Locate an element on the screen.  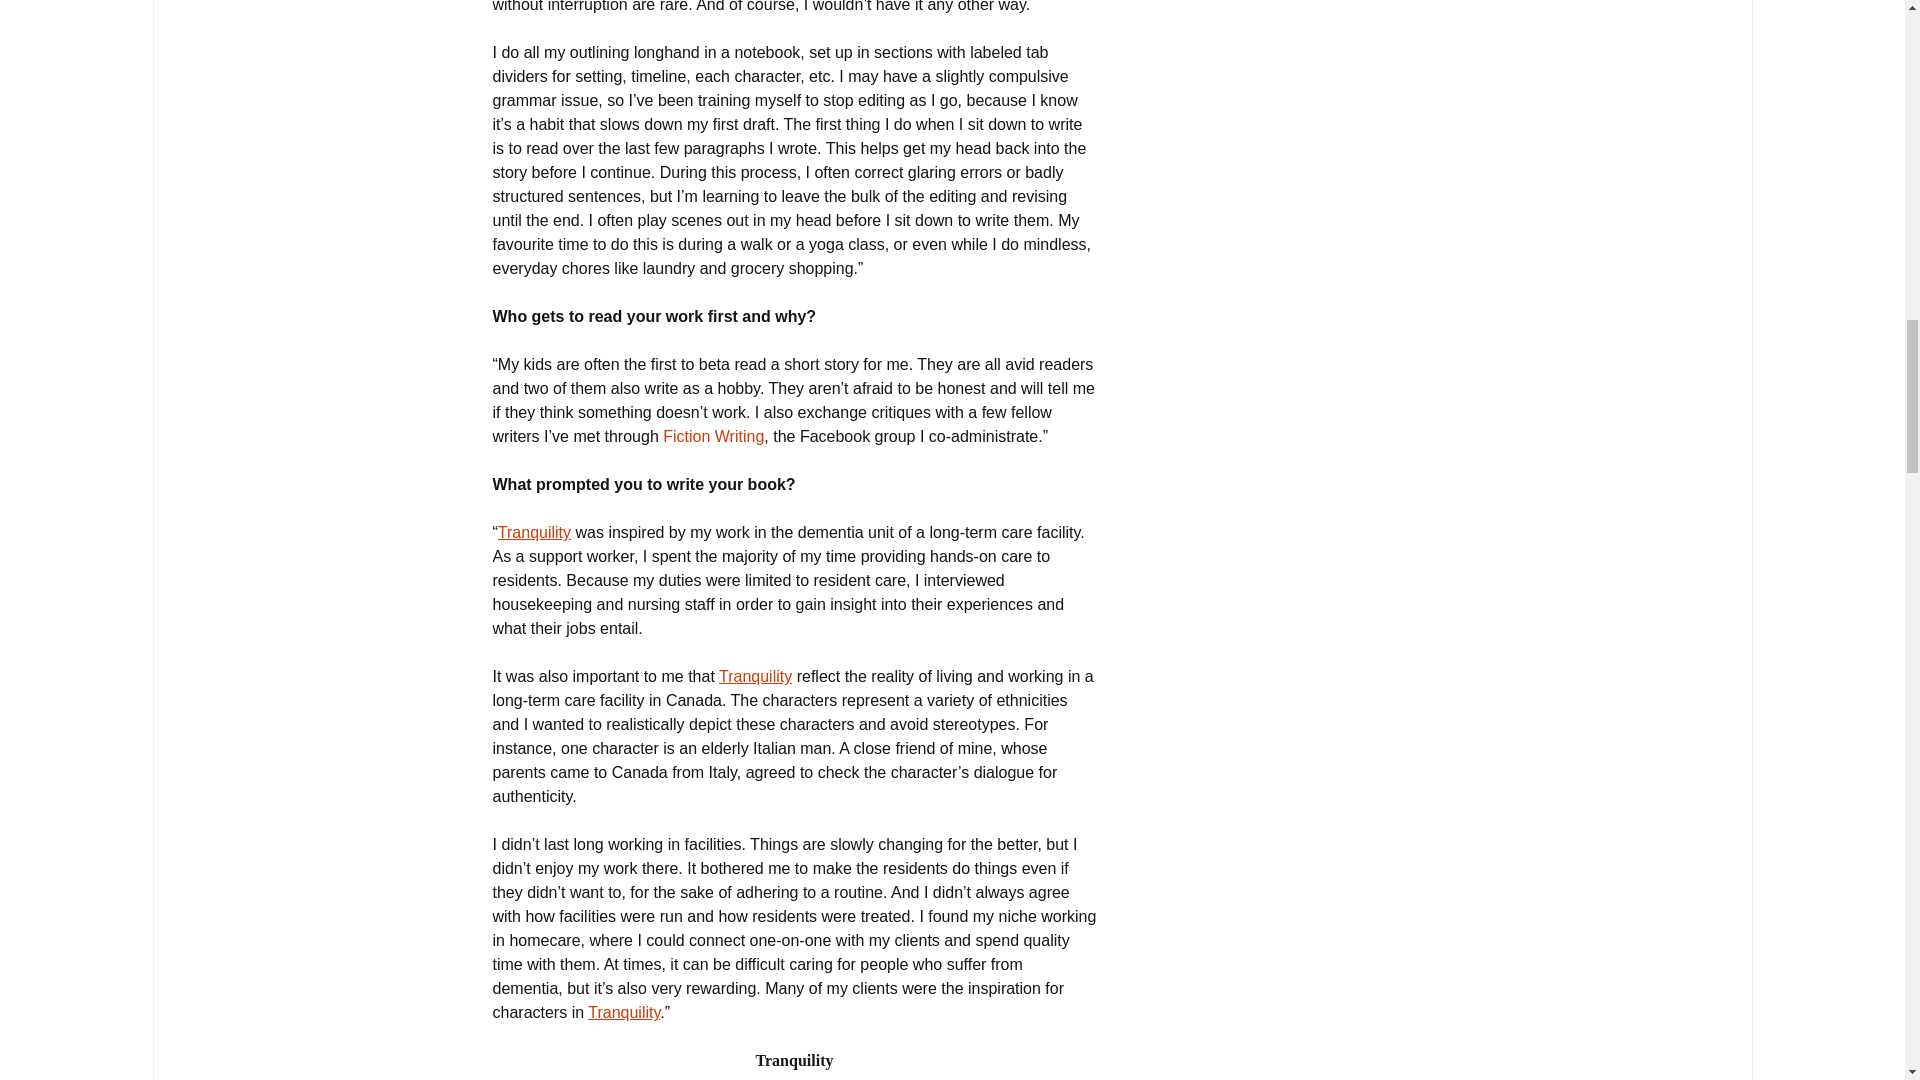
Tranquility is located at coordinates (754, 676).